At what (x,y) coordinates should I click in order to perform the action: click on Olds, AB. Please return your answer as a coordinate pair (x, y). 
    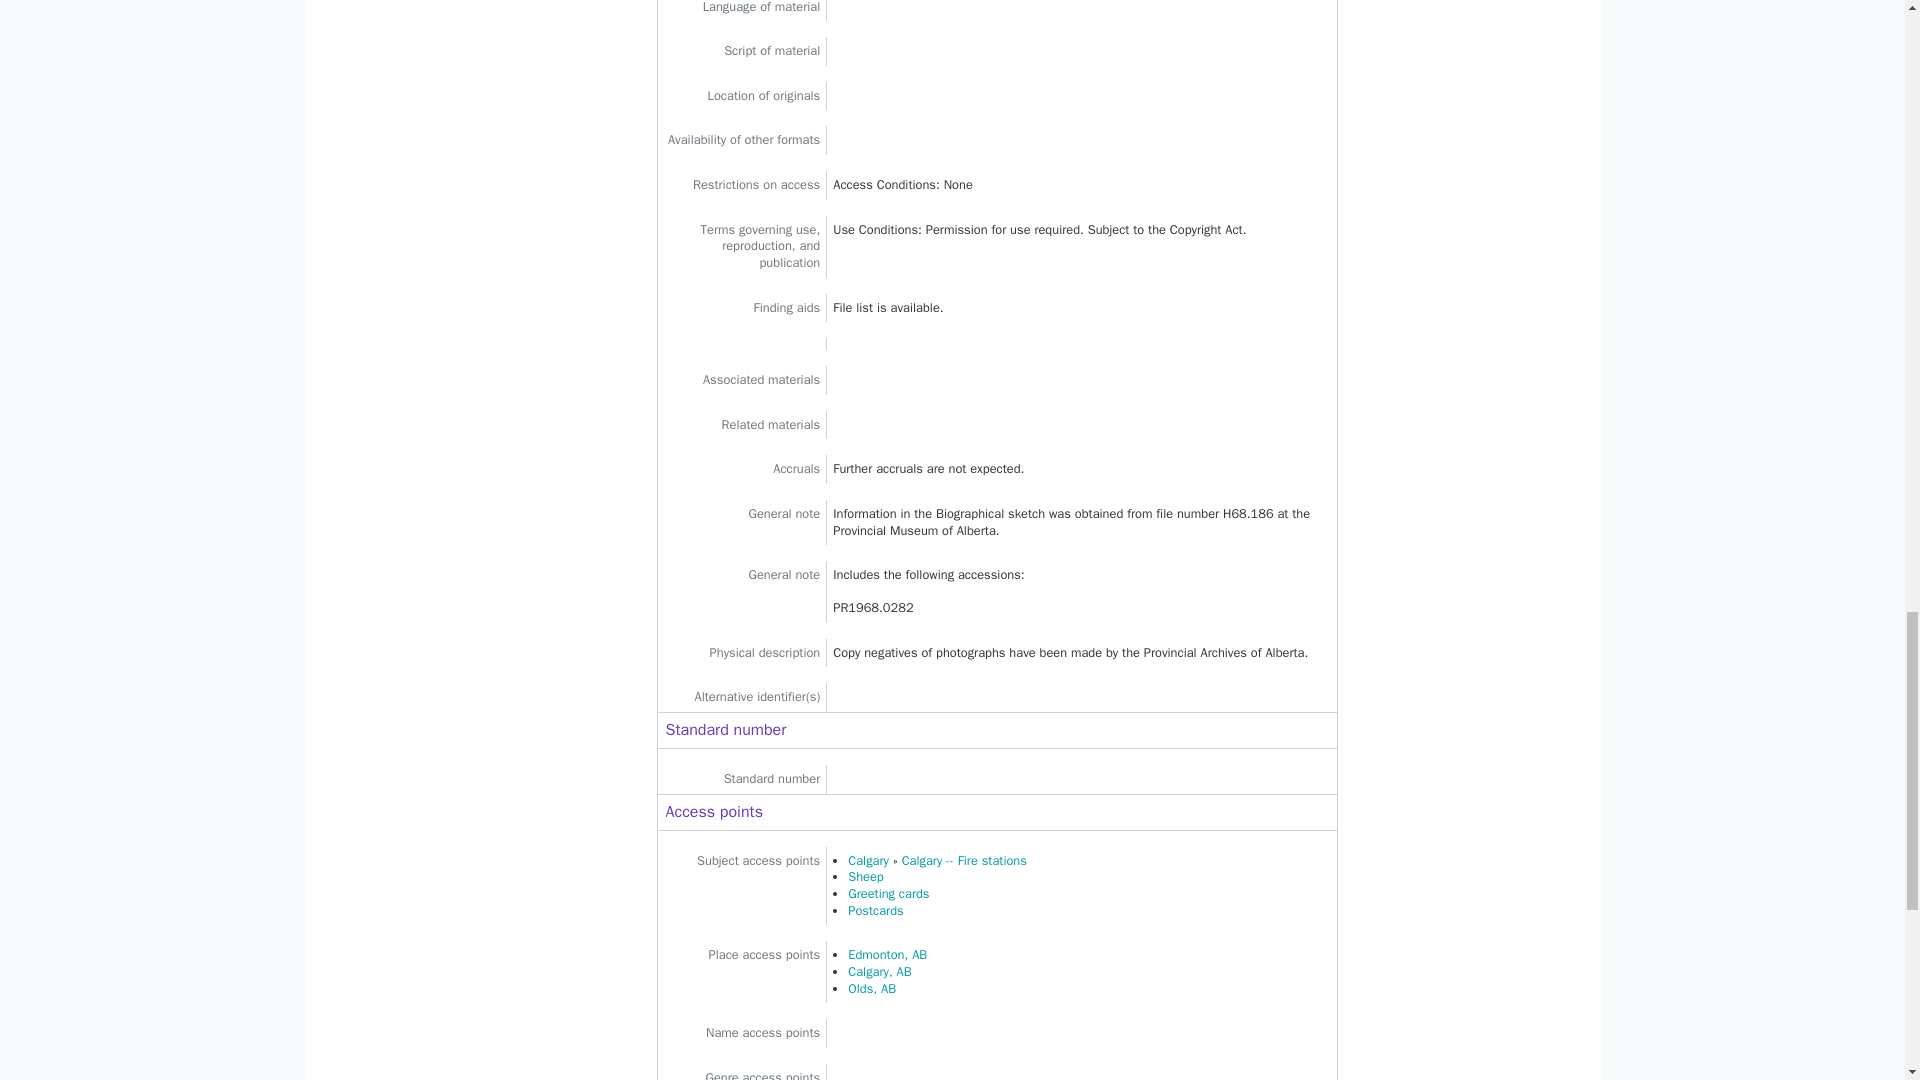
    Looking at the image, I should click on (872, 988).